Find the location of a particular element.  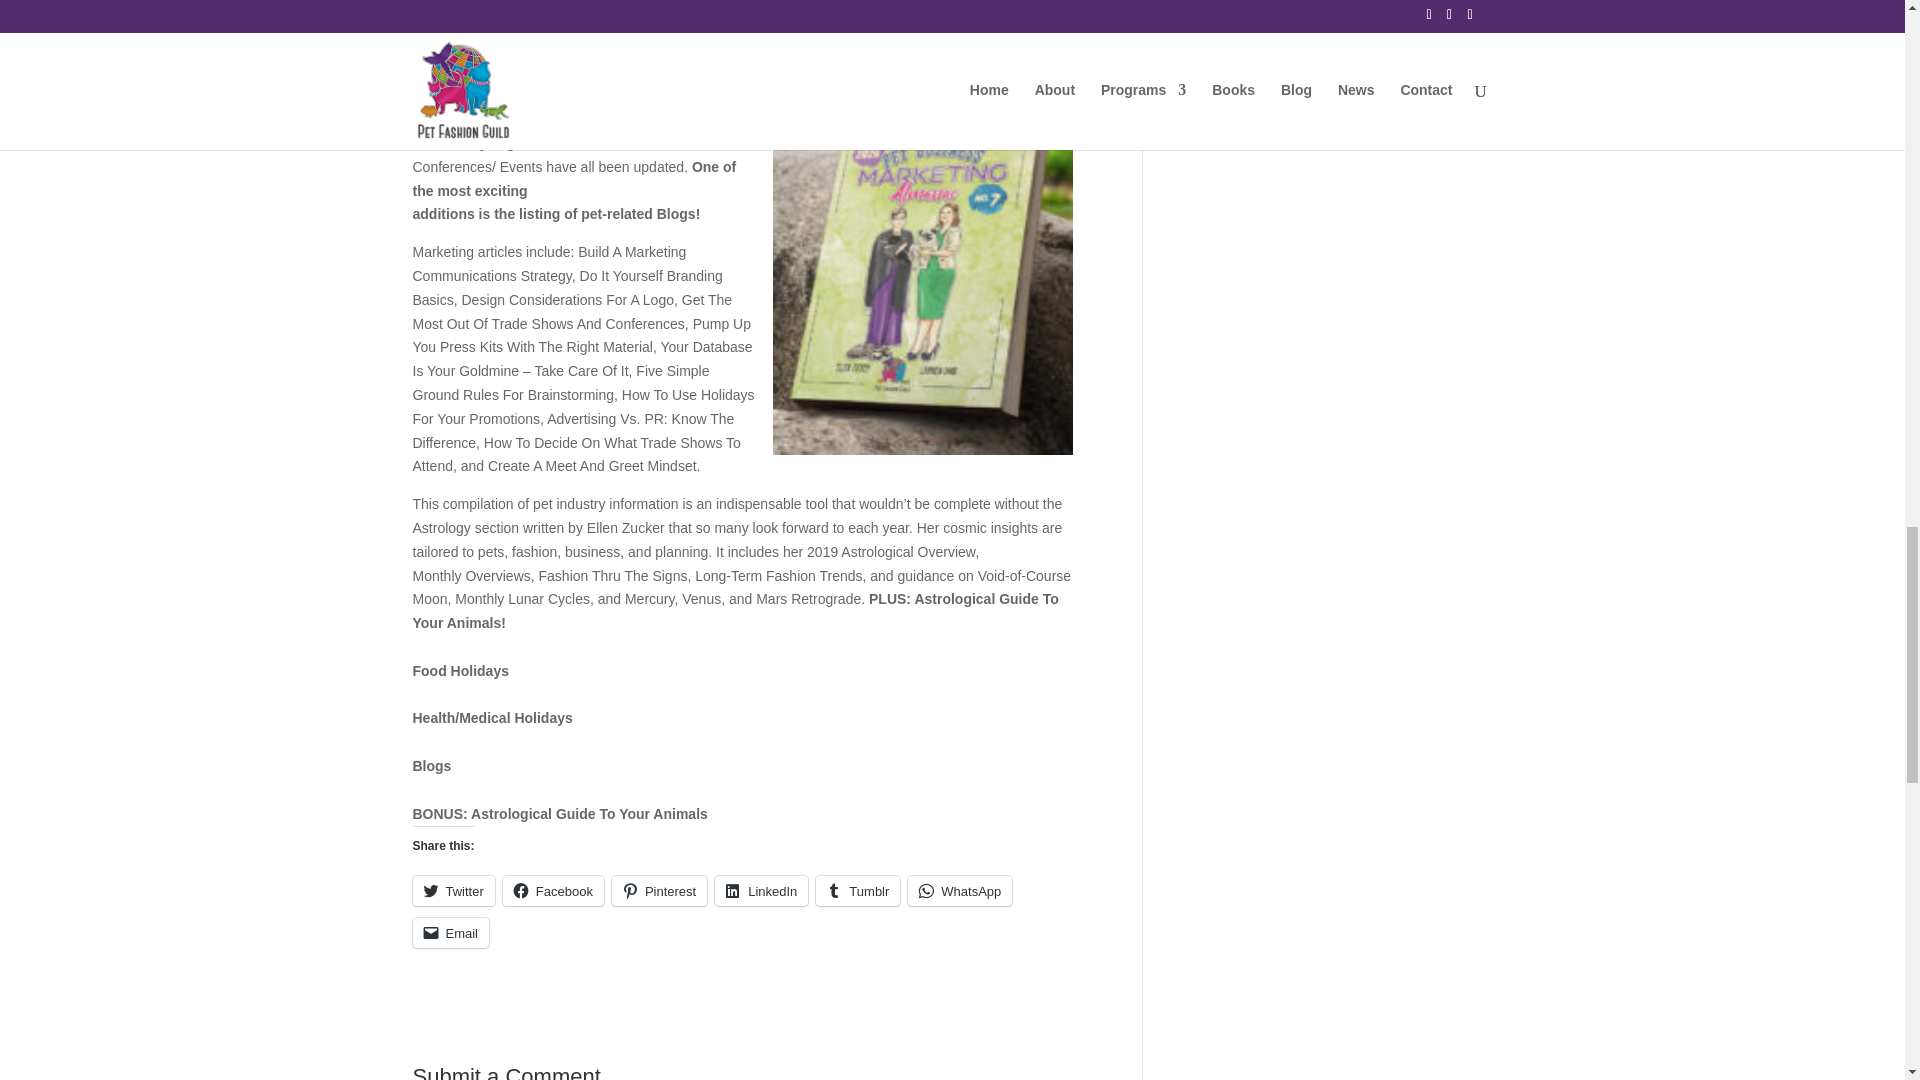

Click to share on Twitter is located at coordinates (452, 890).